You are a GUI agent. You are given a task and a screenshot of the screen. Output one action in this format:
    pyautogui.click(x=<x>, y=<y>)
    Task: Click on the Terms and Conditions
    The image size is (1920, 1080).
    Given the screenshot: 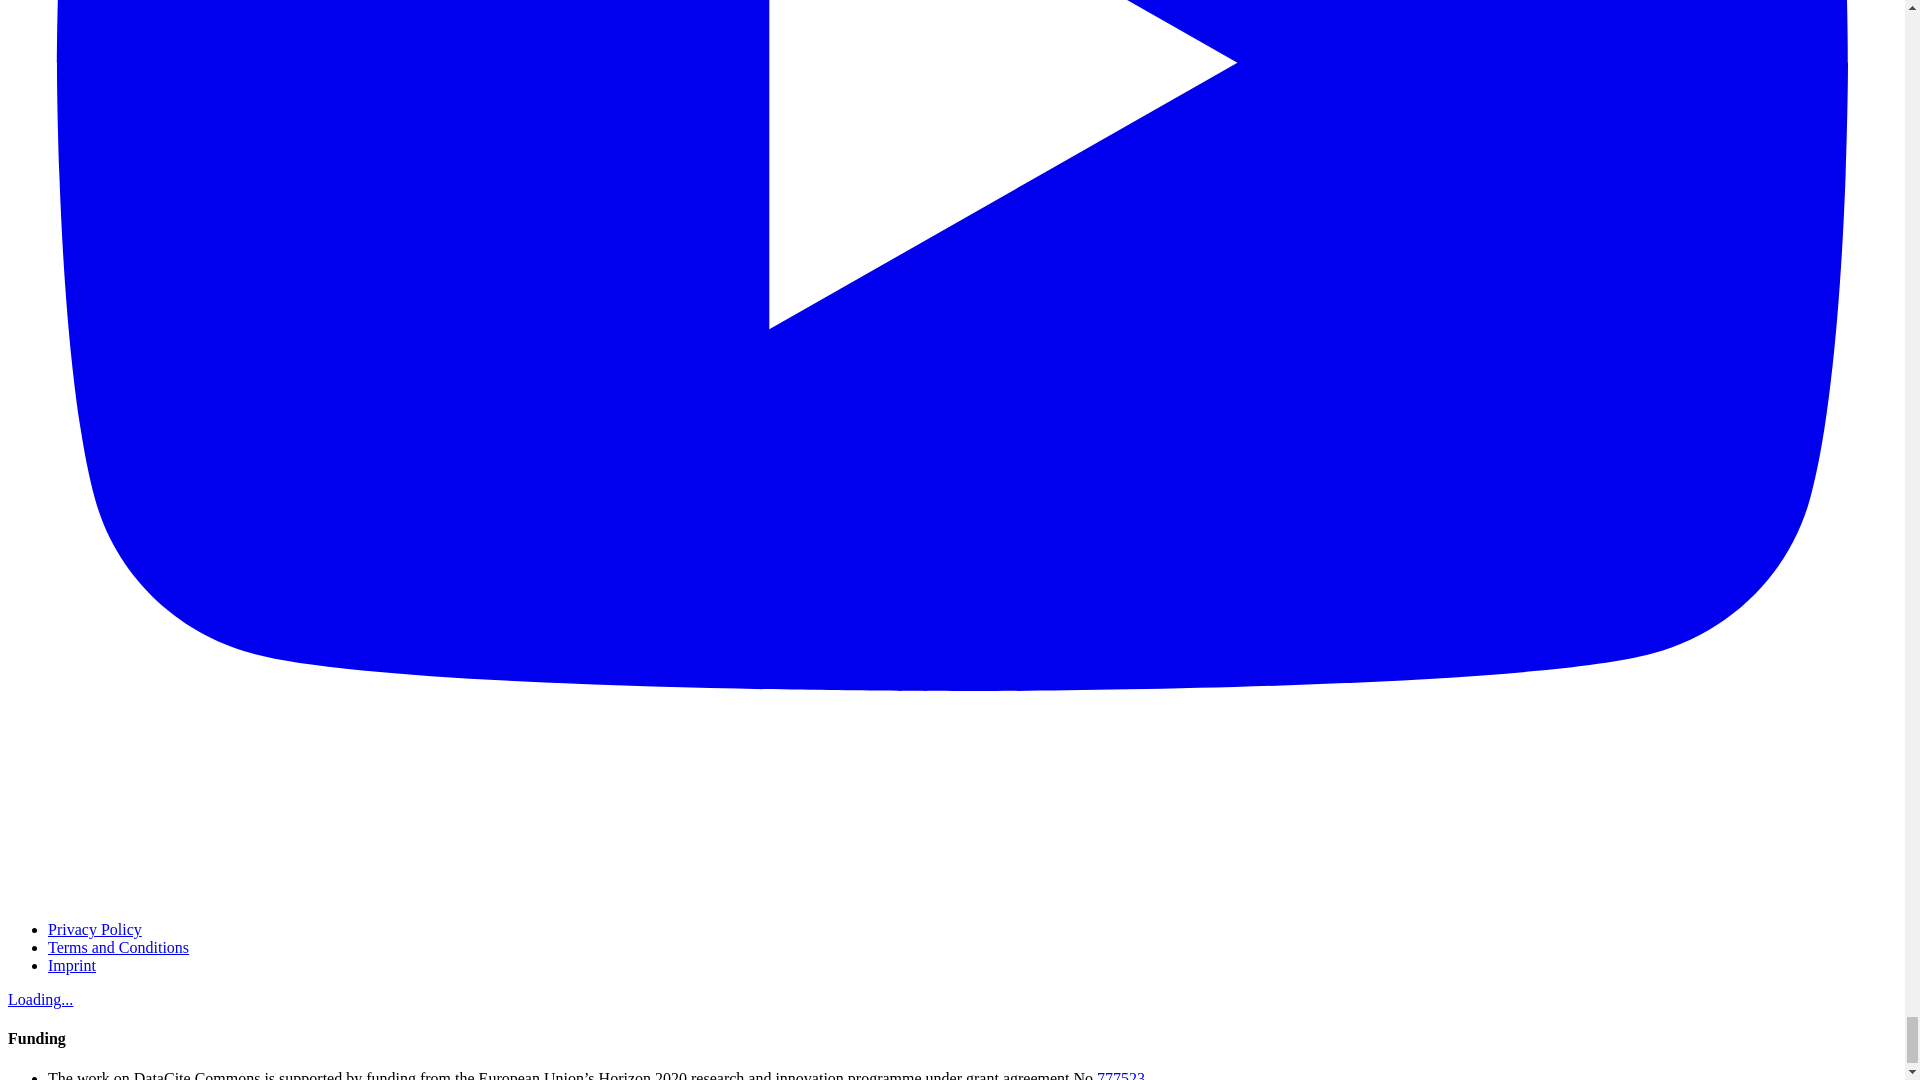 What is the action you would take?
    pyautogui.click(x=118, y=946)
    